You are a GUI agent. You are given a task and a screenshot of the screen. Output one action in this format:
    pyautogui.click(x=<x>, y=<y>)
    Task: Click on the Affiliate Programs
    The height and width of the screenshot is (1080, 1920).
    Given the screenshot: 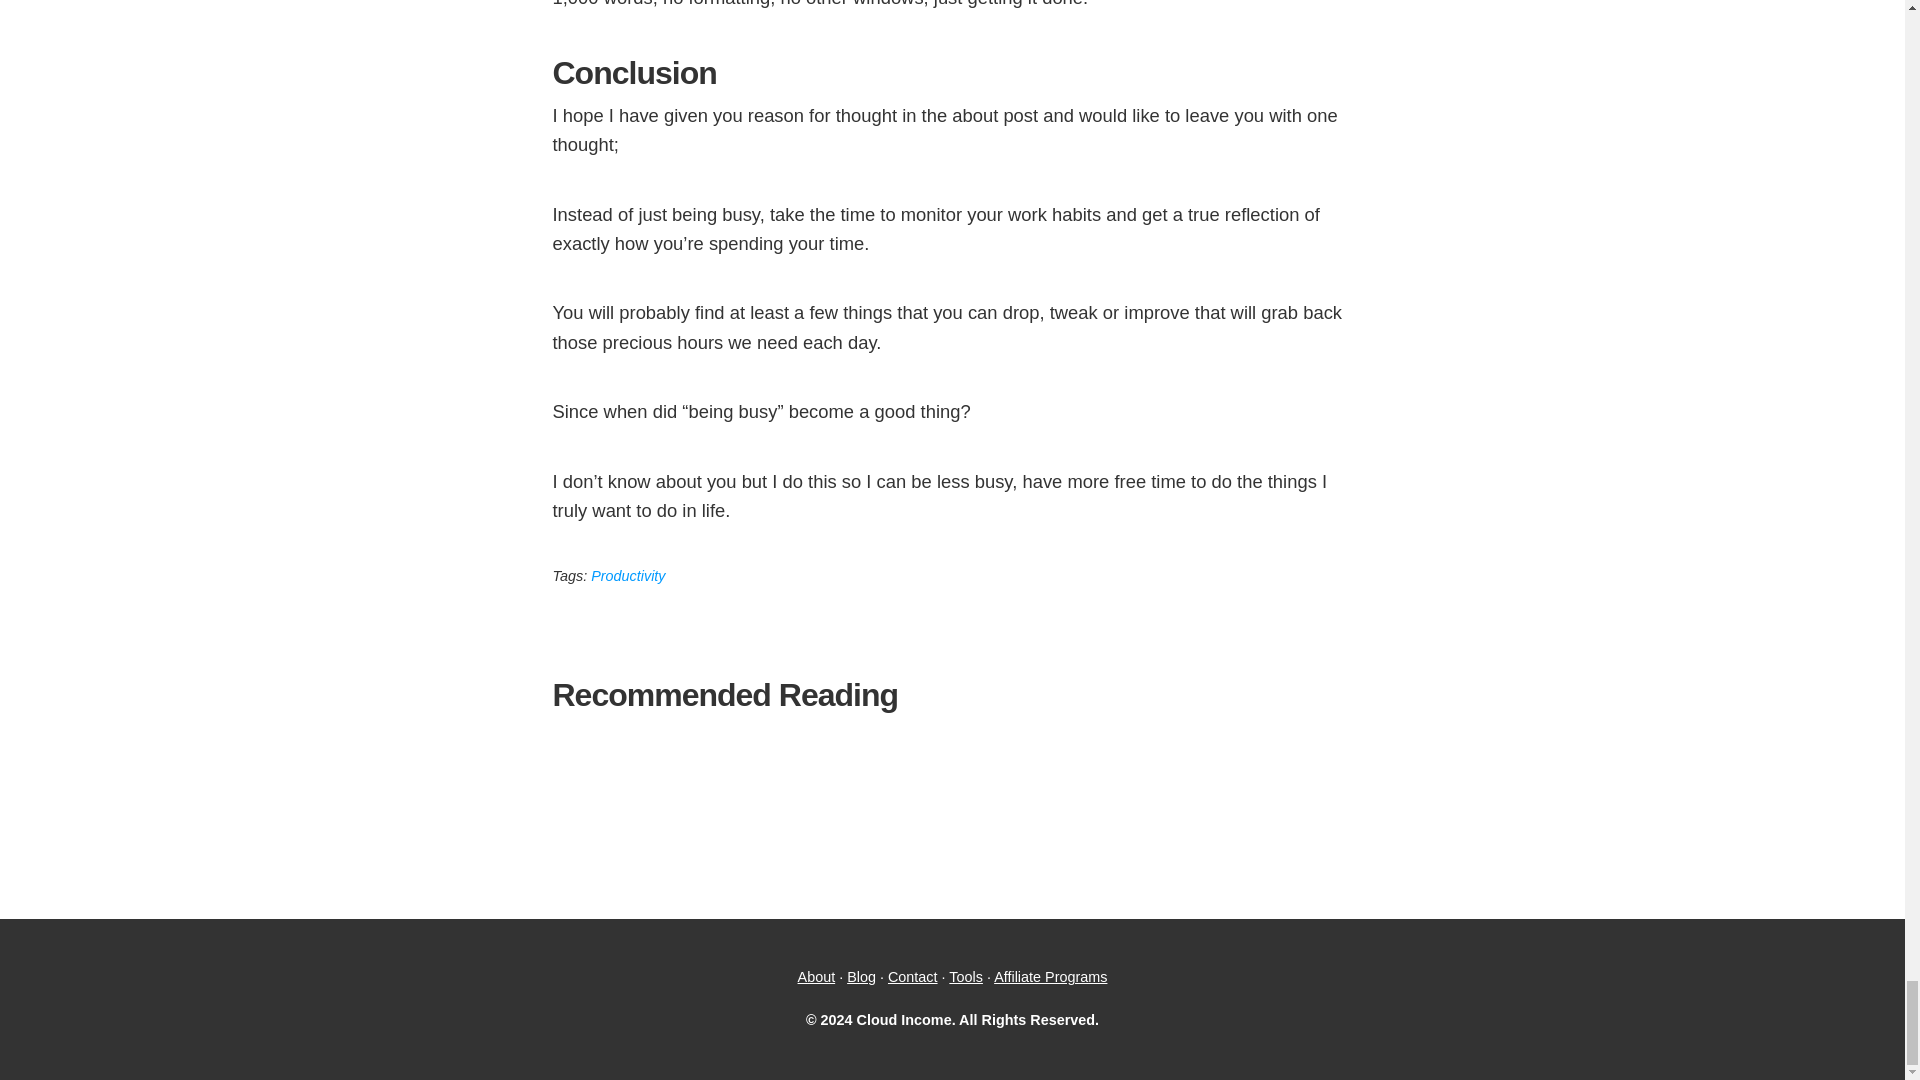 What is the action you would take?
    pyautogui.click(x=1050, y=976)
    